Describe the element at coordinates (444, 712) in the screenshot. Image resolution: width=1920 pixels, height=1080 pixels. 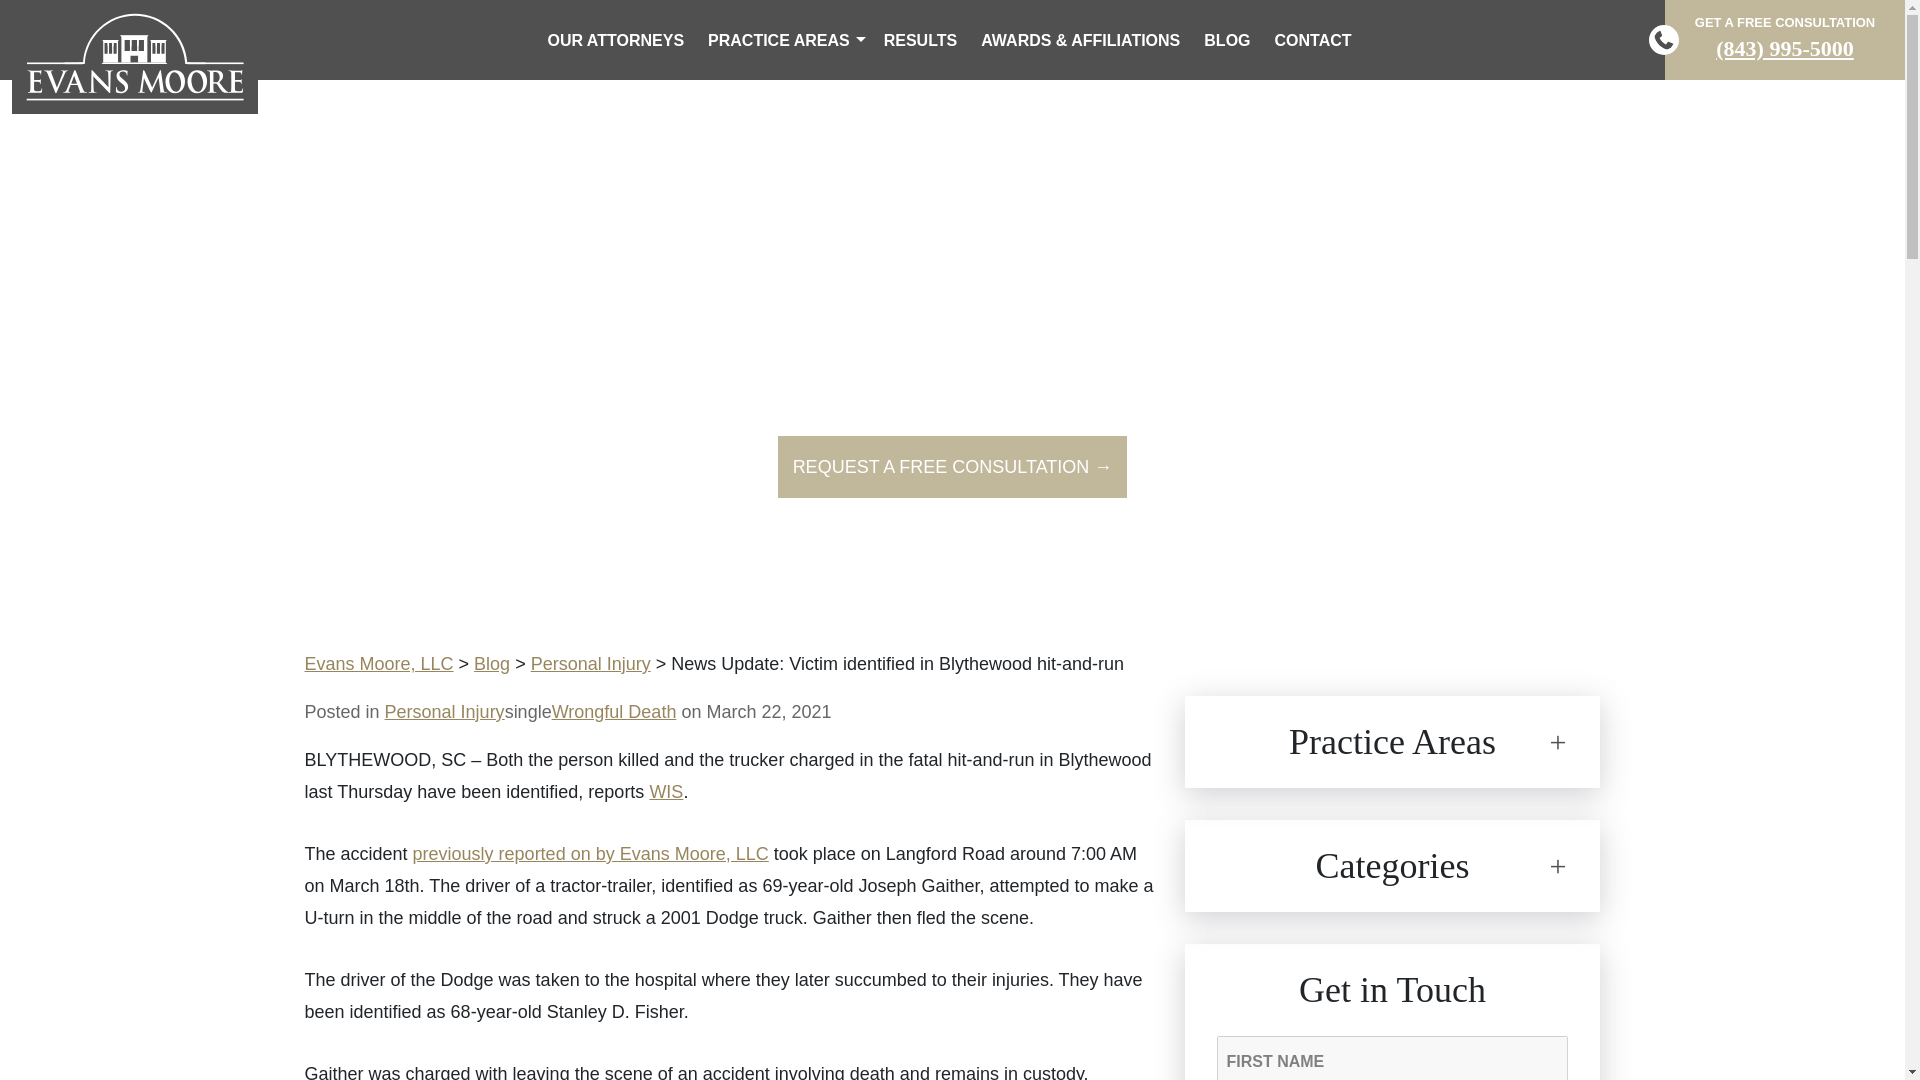
I see `Personal Injury` at that location.